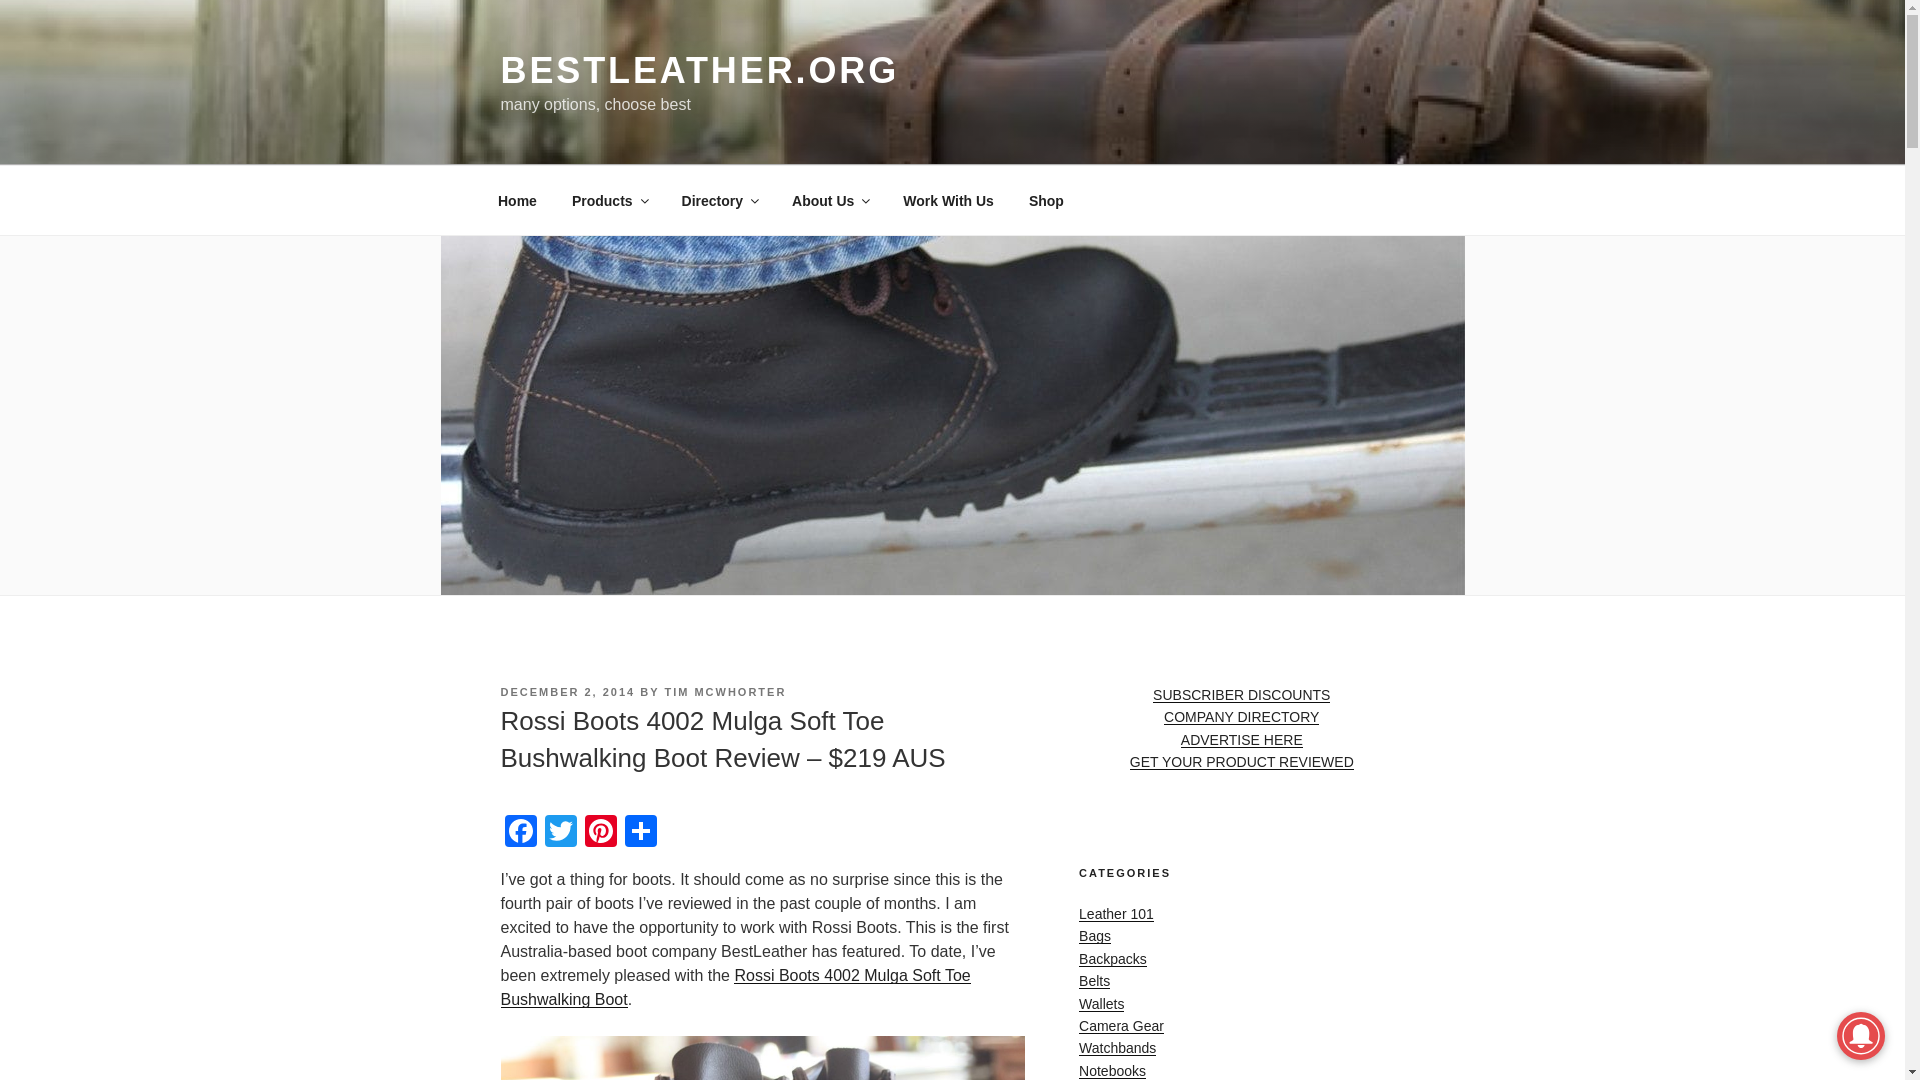 Image resolution: width=1920 pixels, height=1080 pixels. What do you see at coordinates (519, 834) in the screenshot?
I see `Facebook` at bounding box center [519, 834].